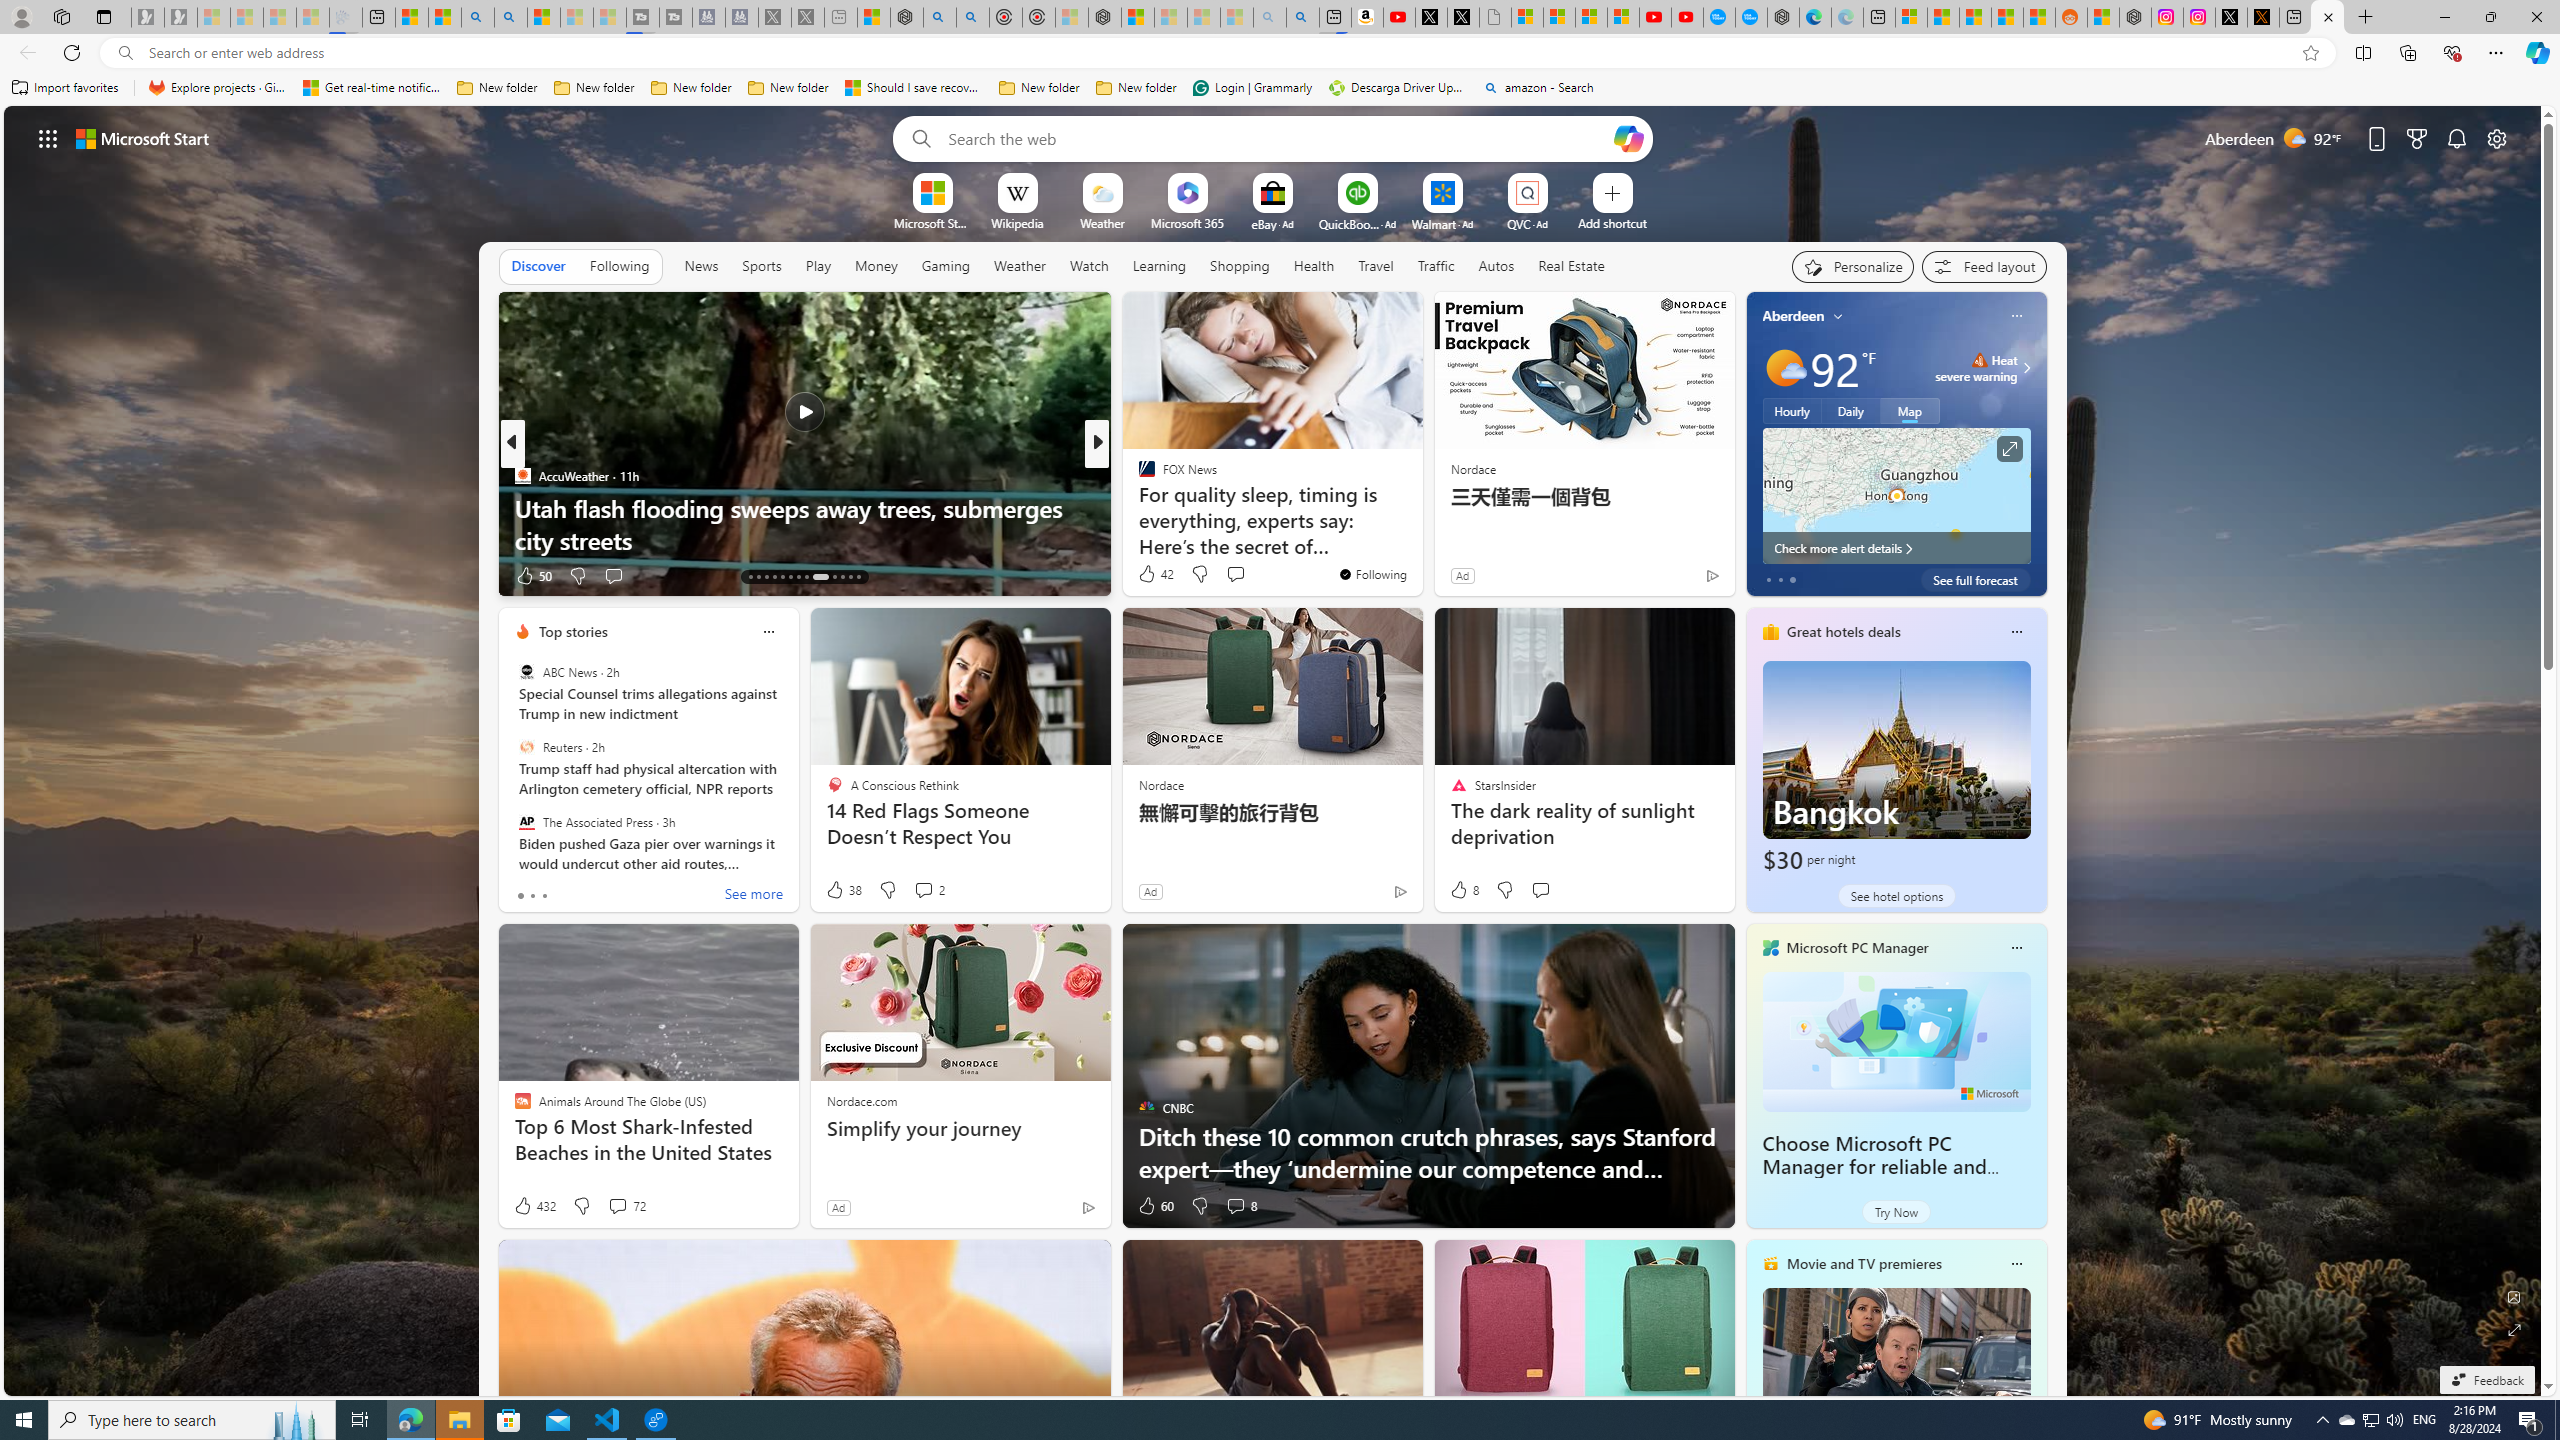 Image resolution: width=2560 pixels, height=1440 pixels. I want to click on Ad Choice, so click(1088, 1207).